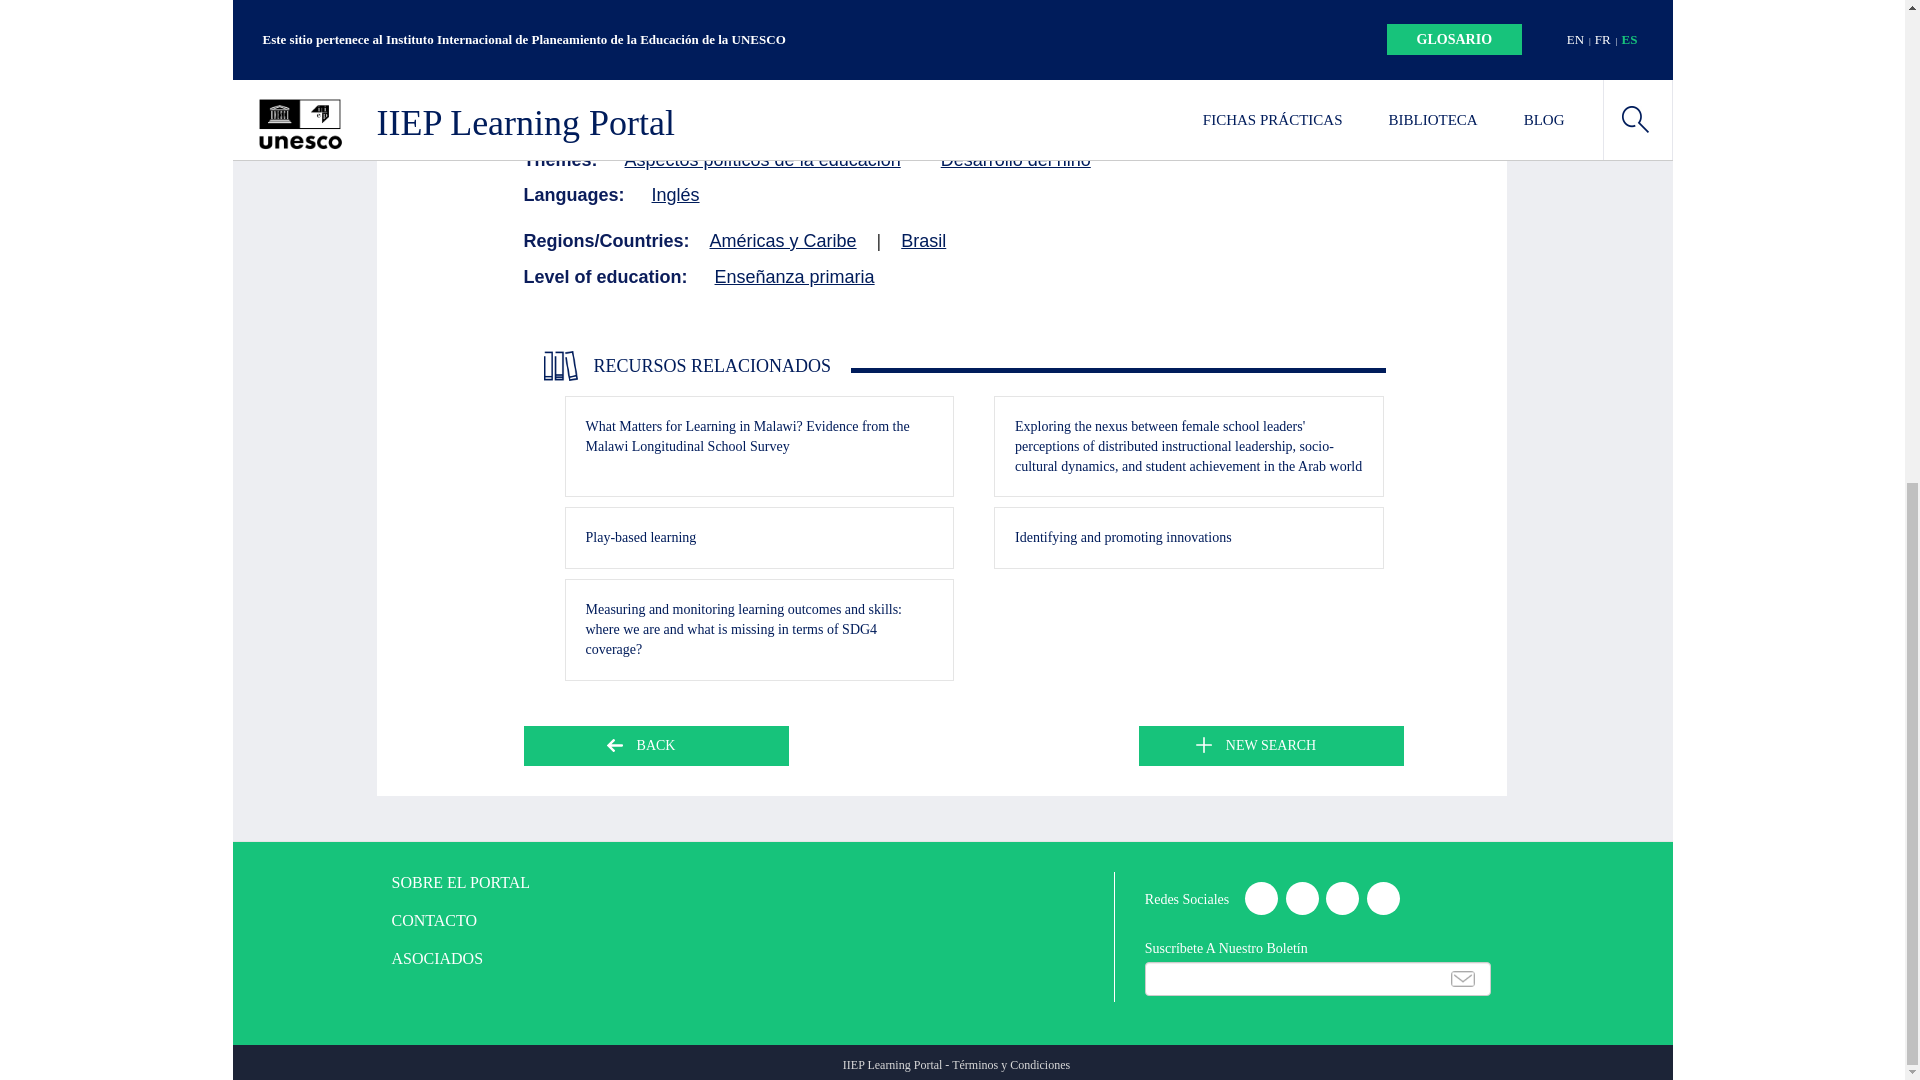 This screenshot has width=1920, height=1080. What do you see at coordinates (656, 745) in the screenshot?
I see `BACK` at bounding box center [656, 745].